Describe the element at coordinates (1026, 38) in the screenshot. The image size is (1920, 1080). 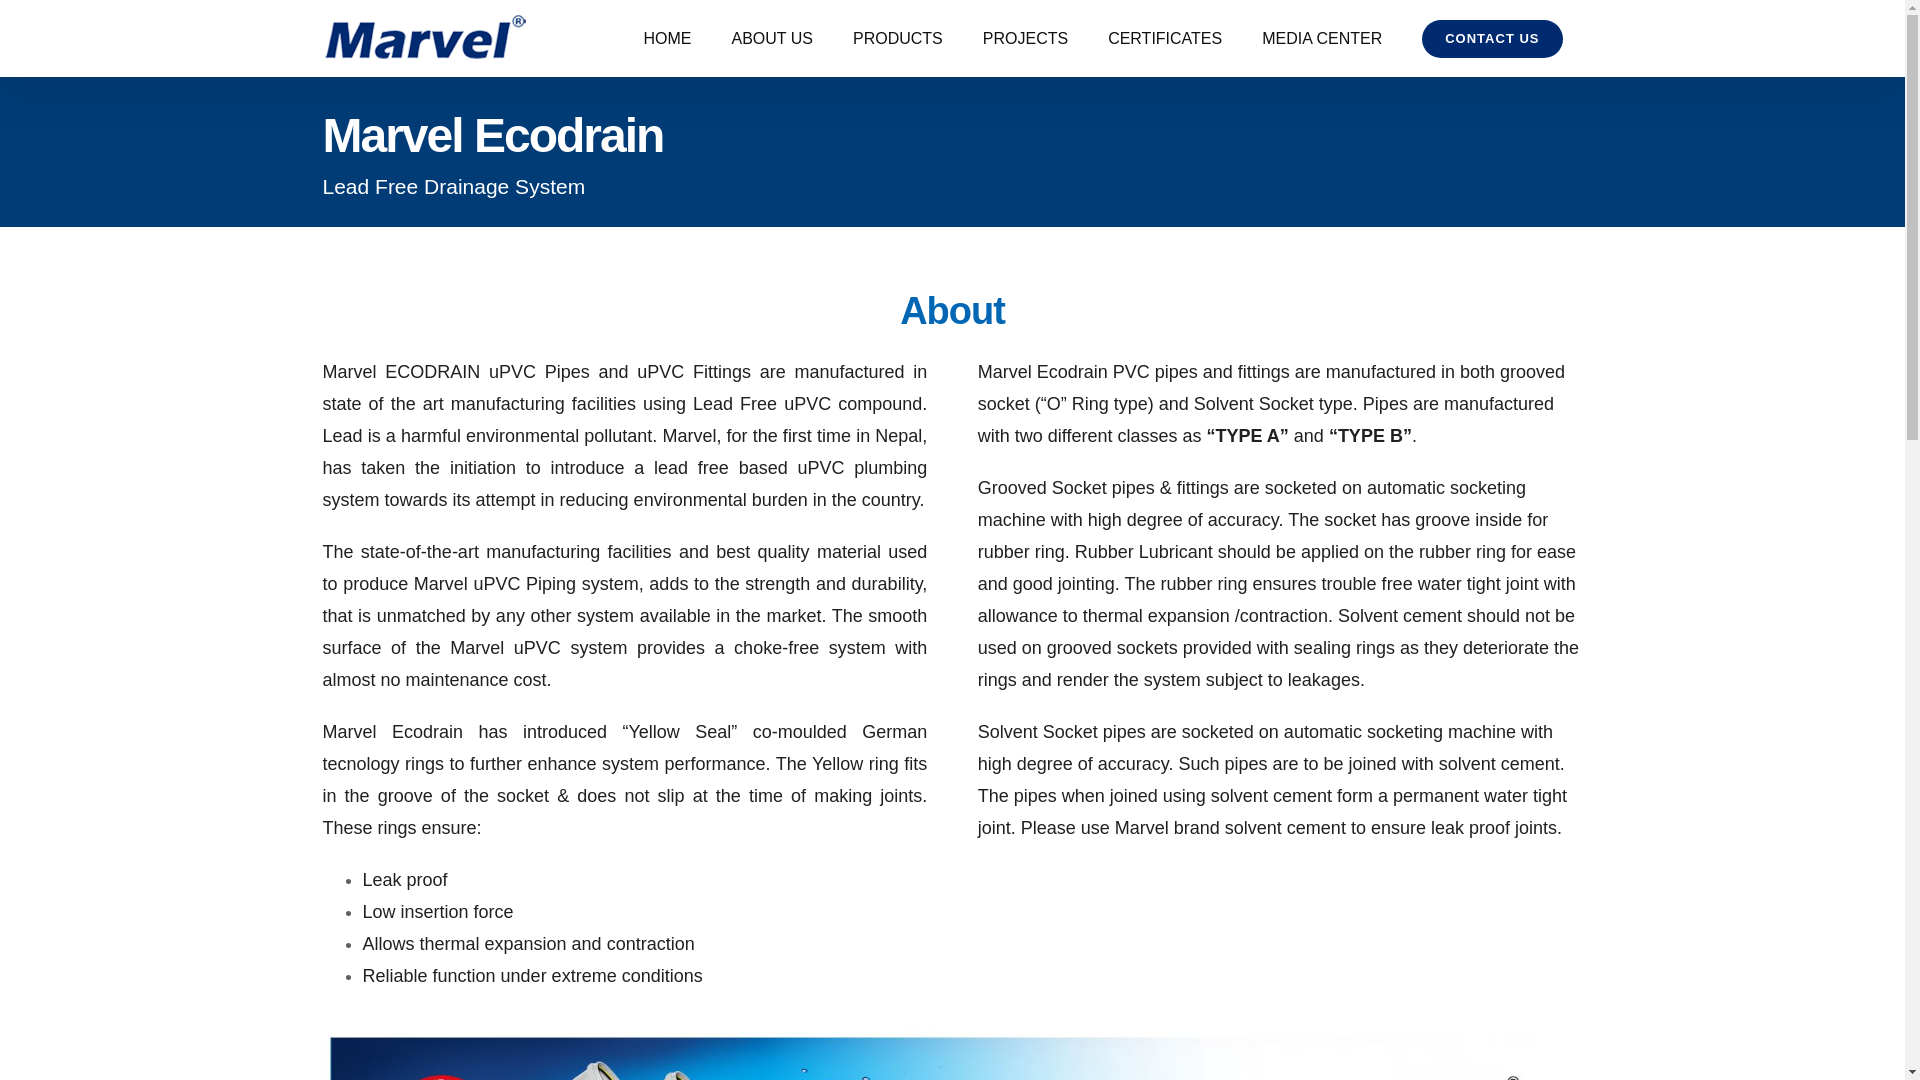
I see `PROJECTS` at that location.